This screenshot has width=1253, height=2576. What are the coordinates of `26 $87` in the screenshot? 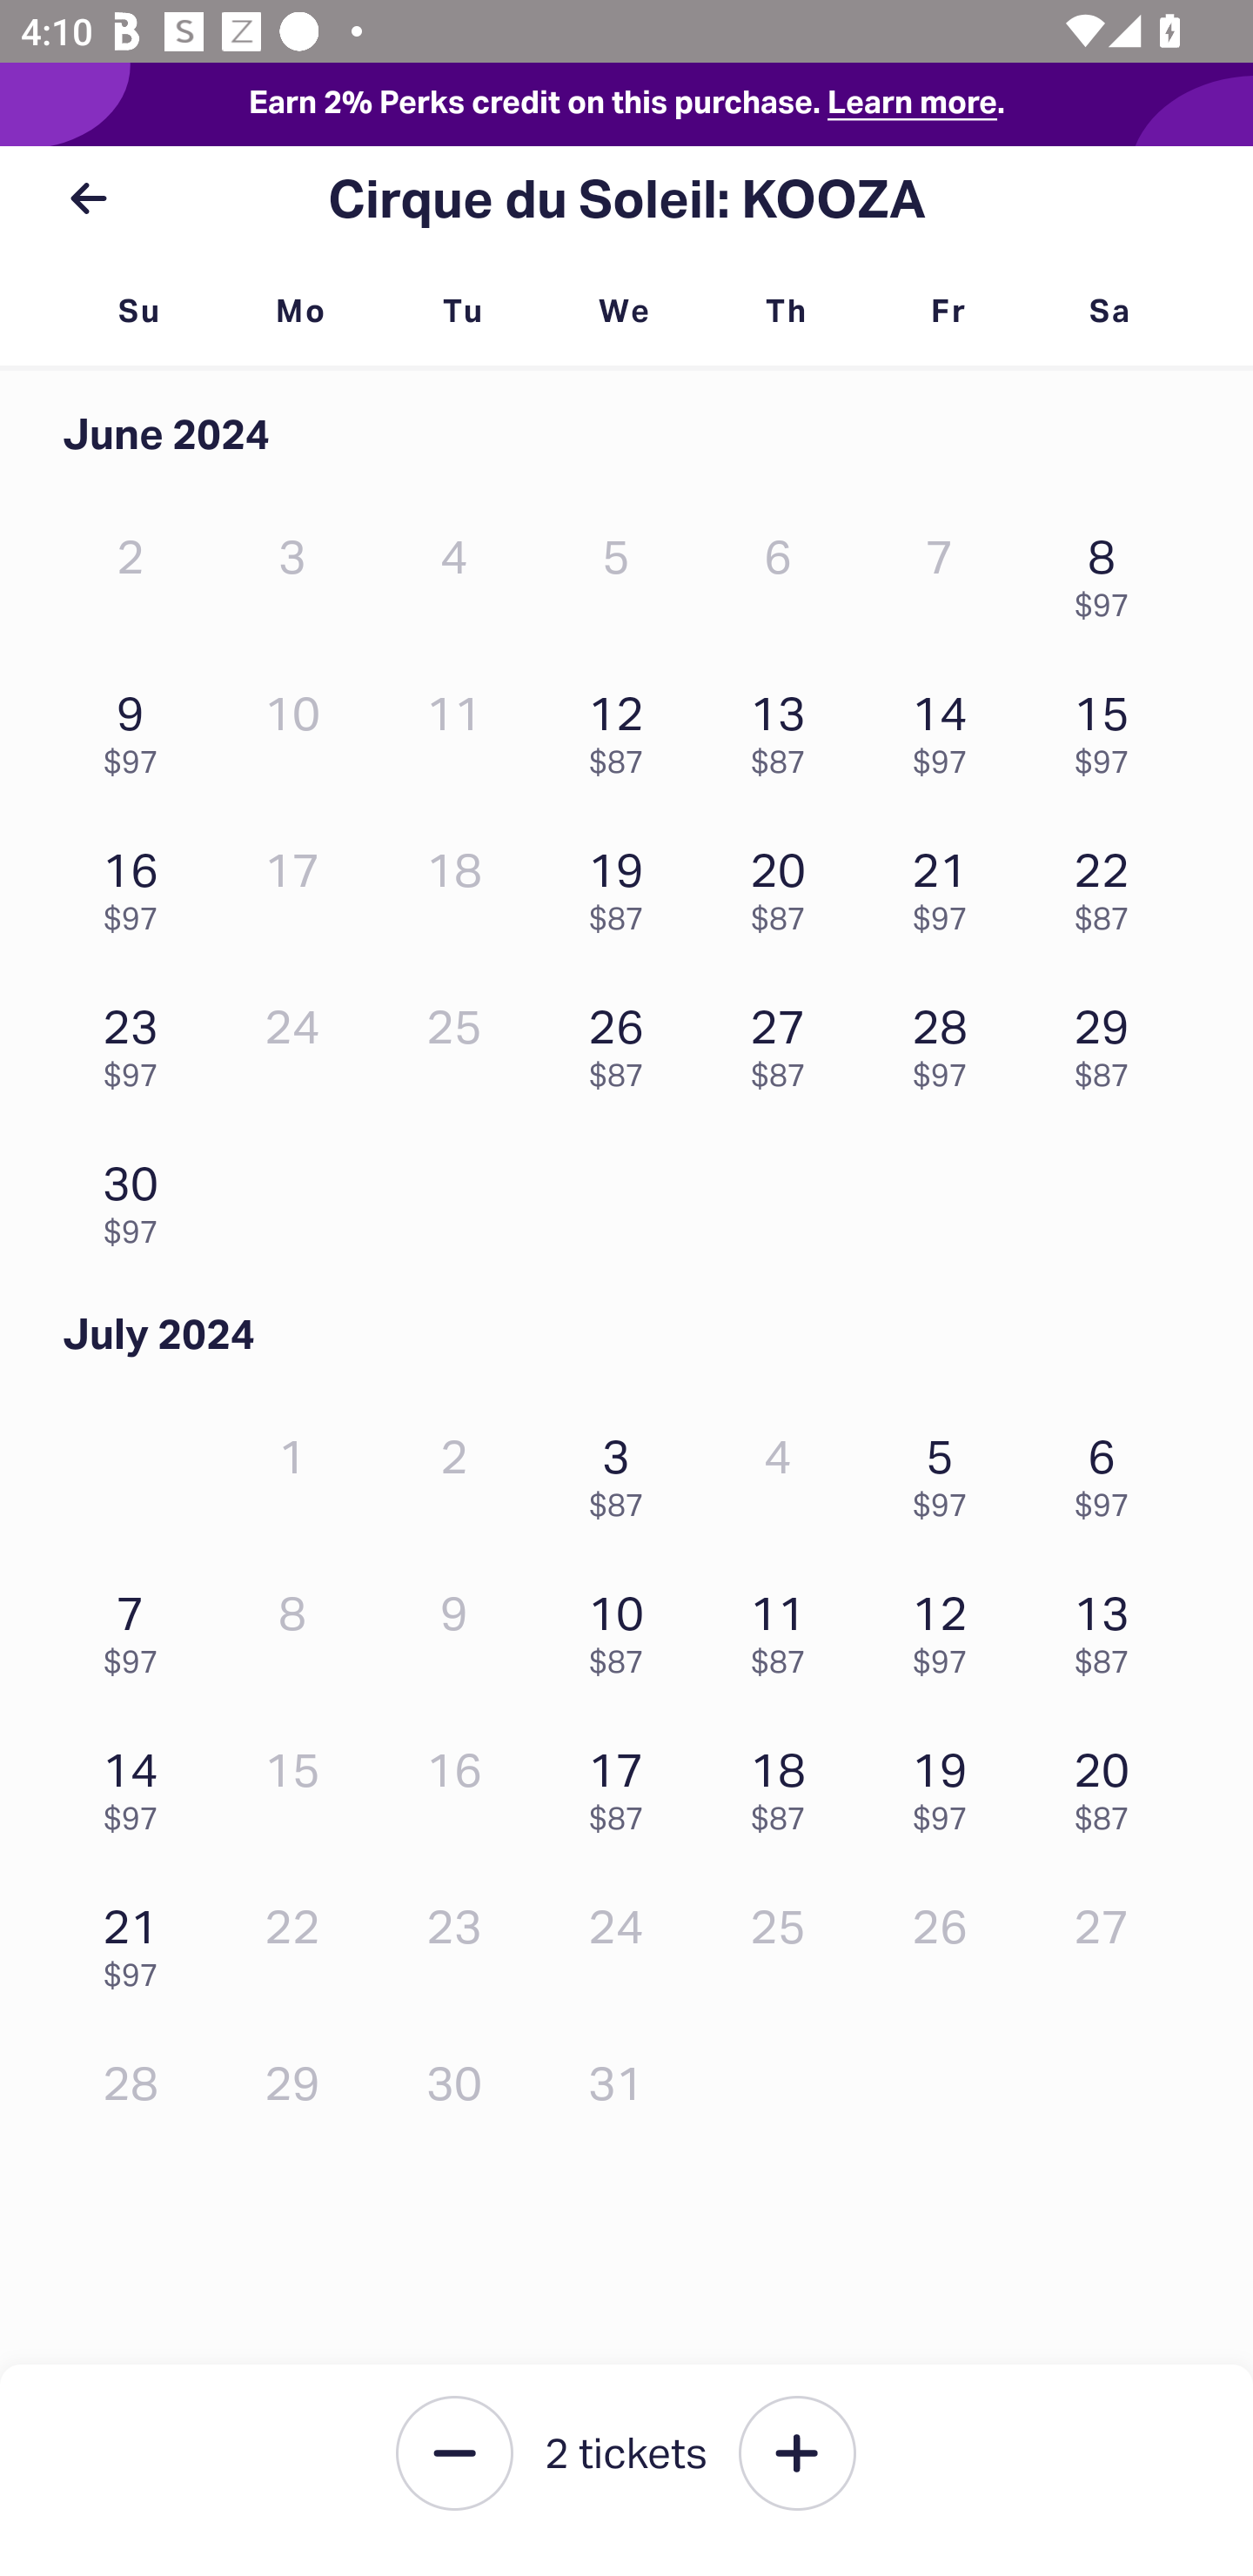 It's located at (623, 1040).